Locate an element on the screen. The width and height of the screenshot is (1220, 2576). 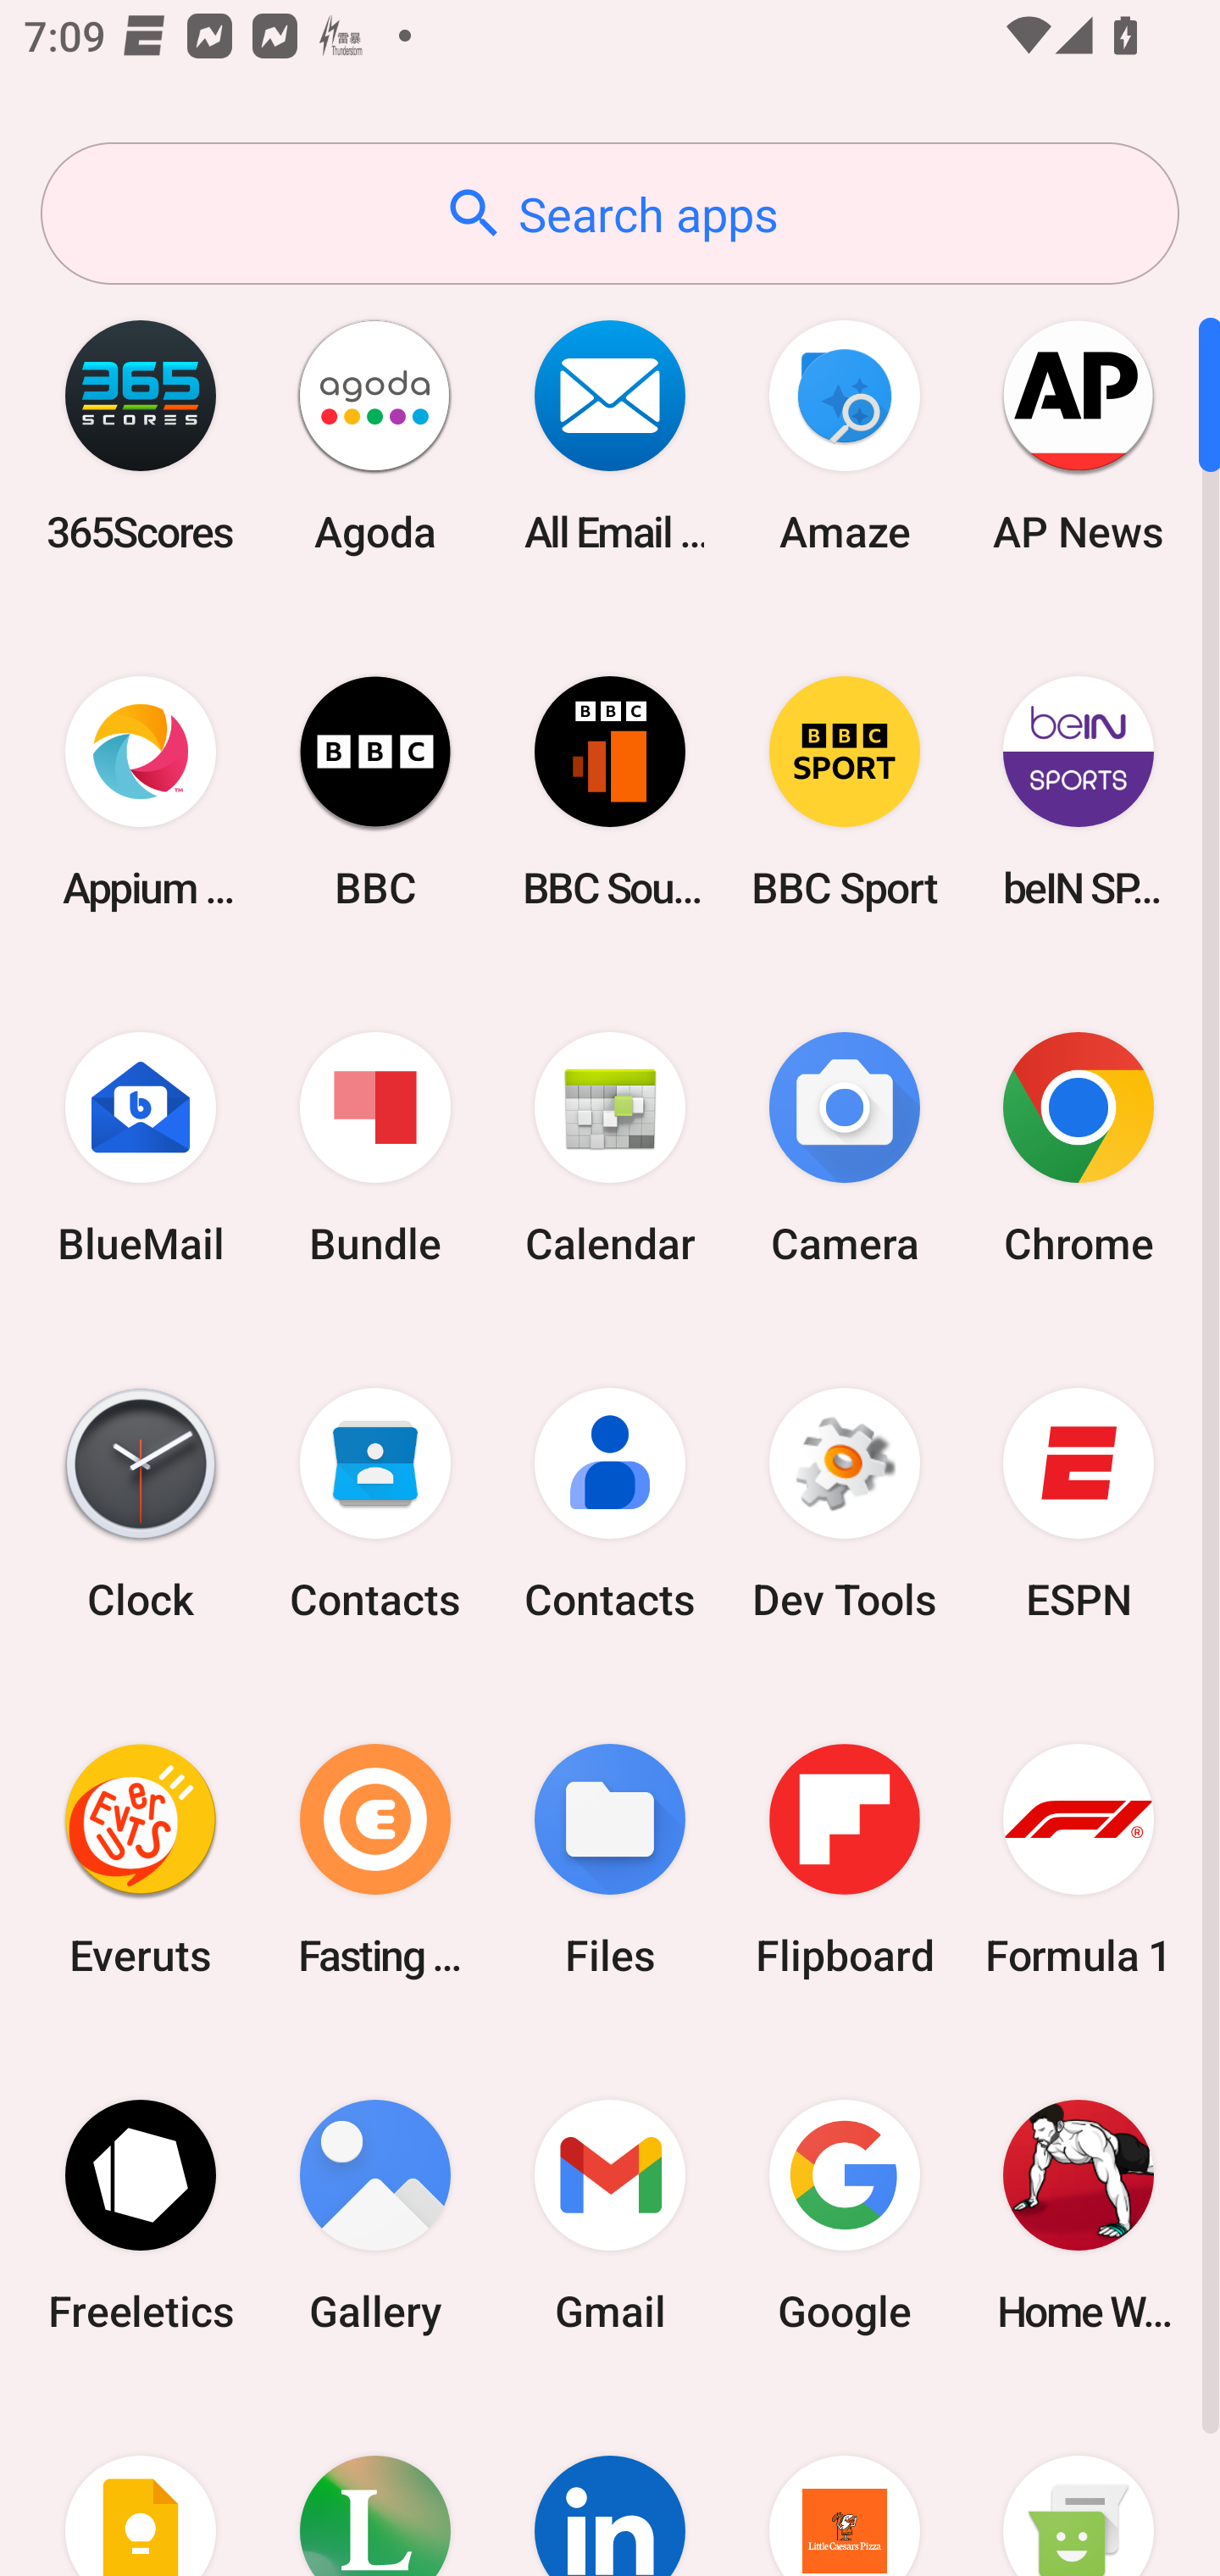
Formula 1 is located at coordinates (1079, 1859).